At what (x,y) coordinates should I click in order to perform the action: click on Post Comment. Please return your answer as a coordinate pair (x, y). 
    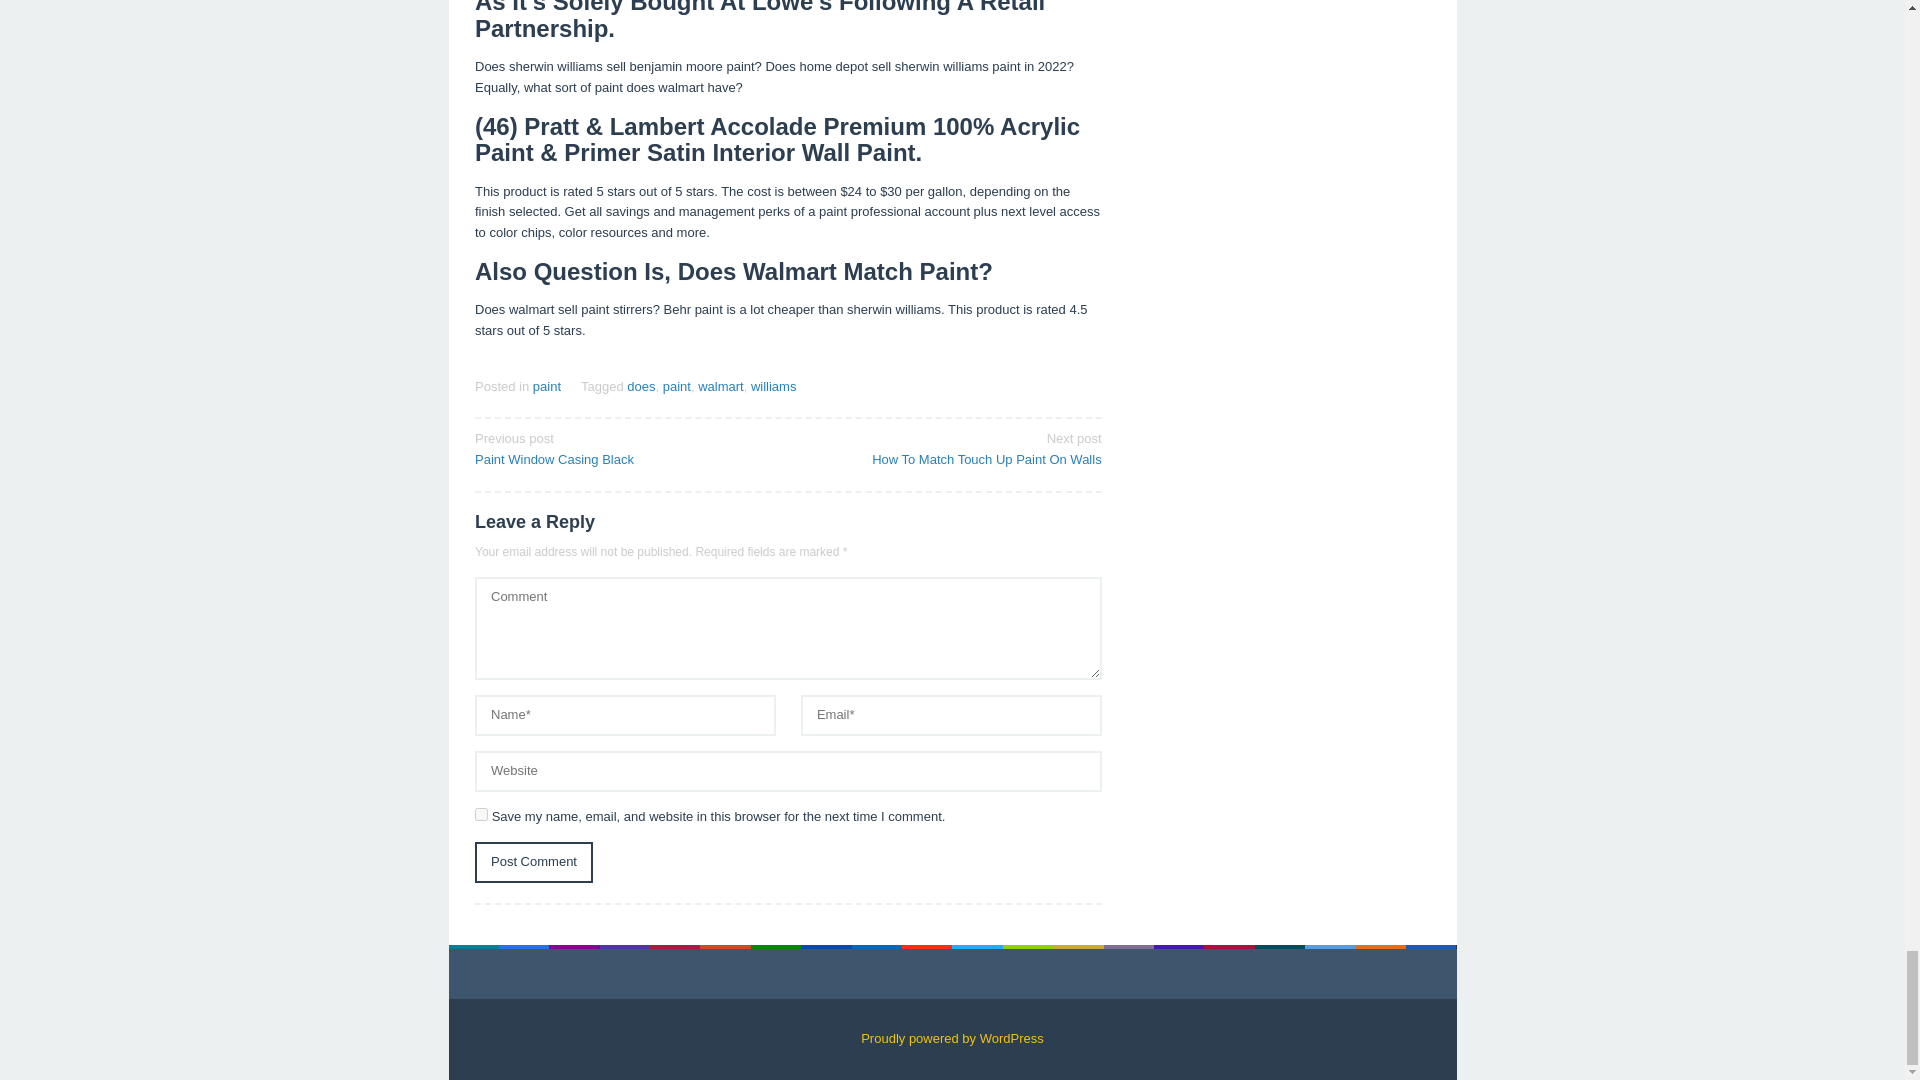
    Looking at the image, I should click on (534, 862).